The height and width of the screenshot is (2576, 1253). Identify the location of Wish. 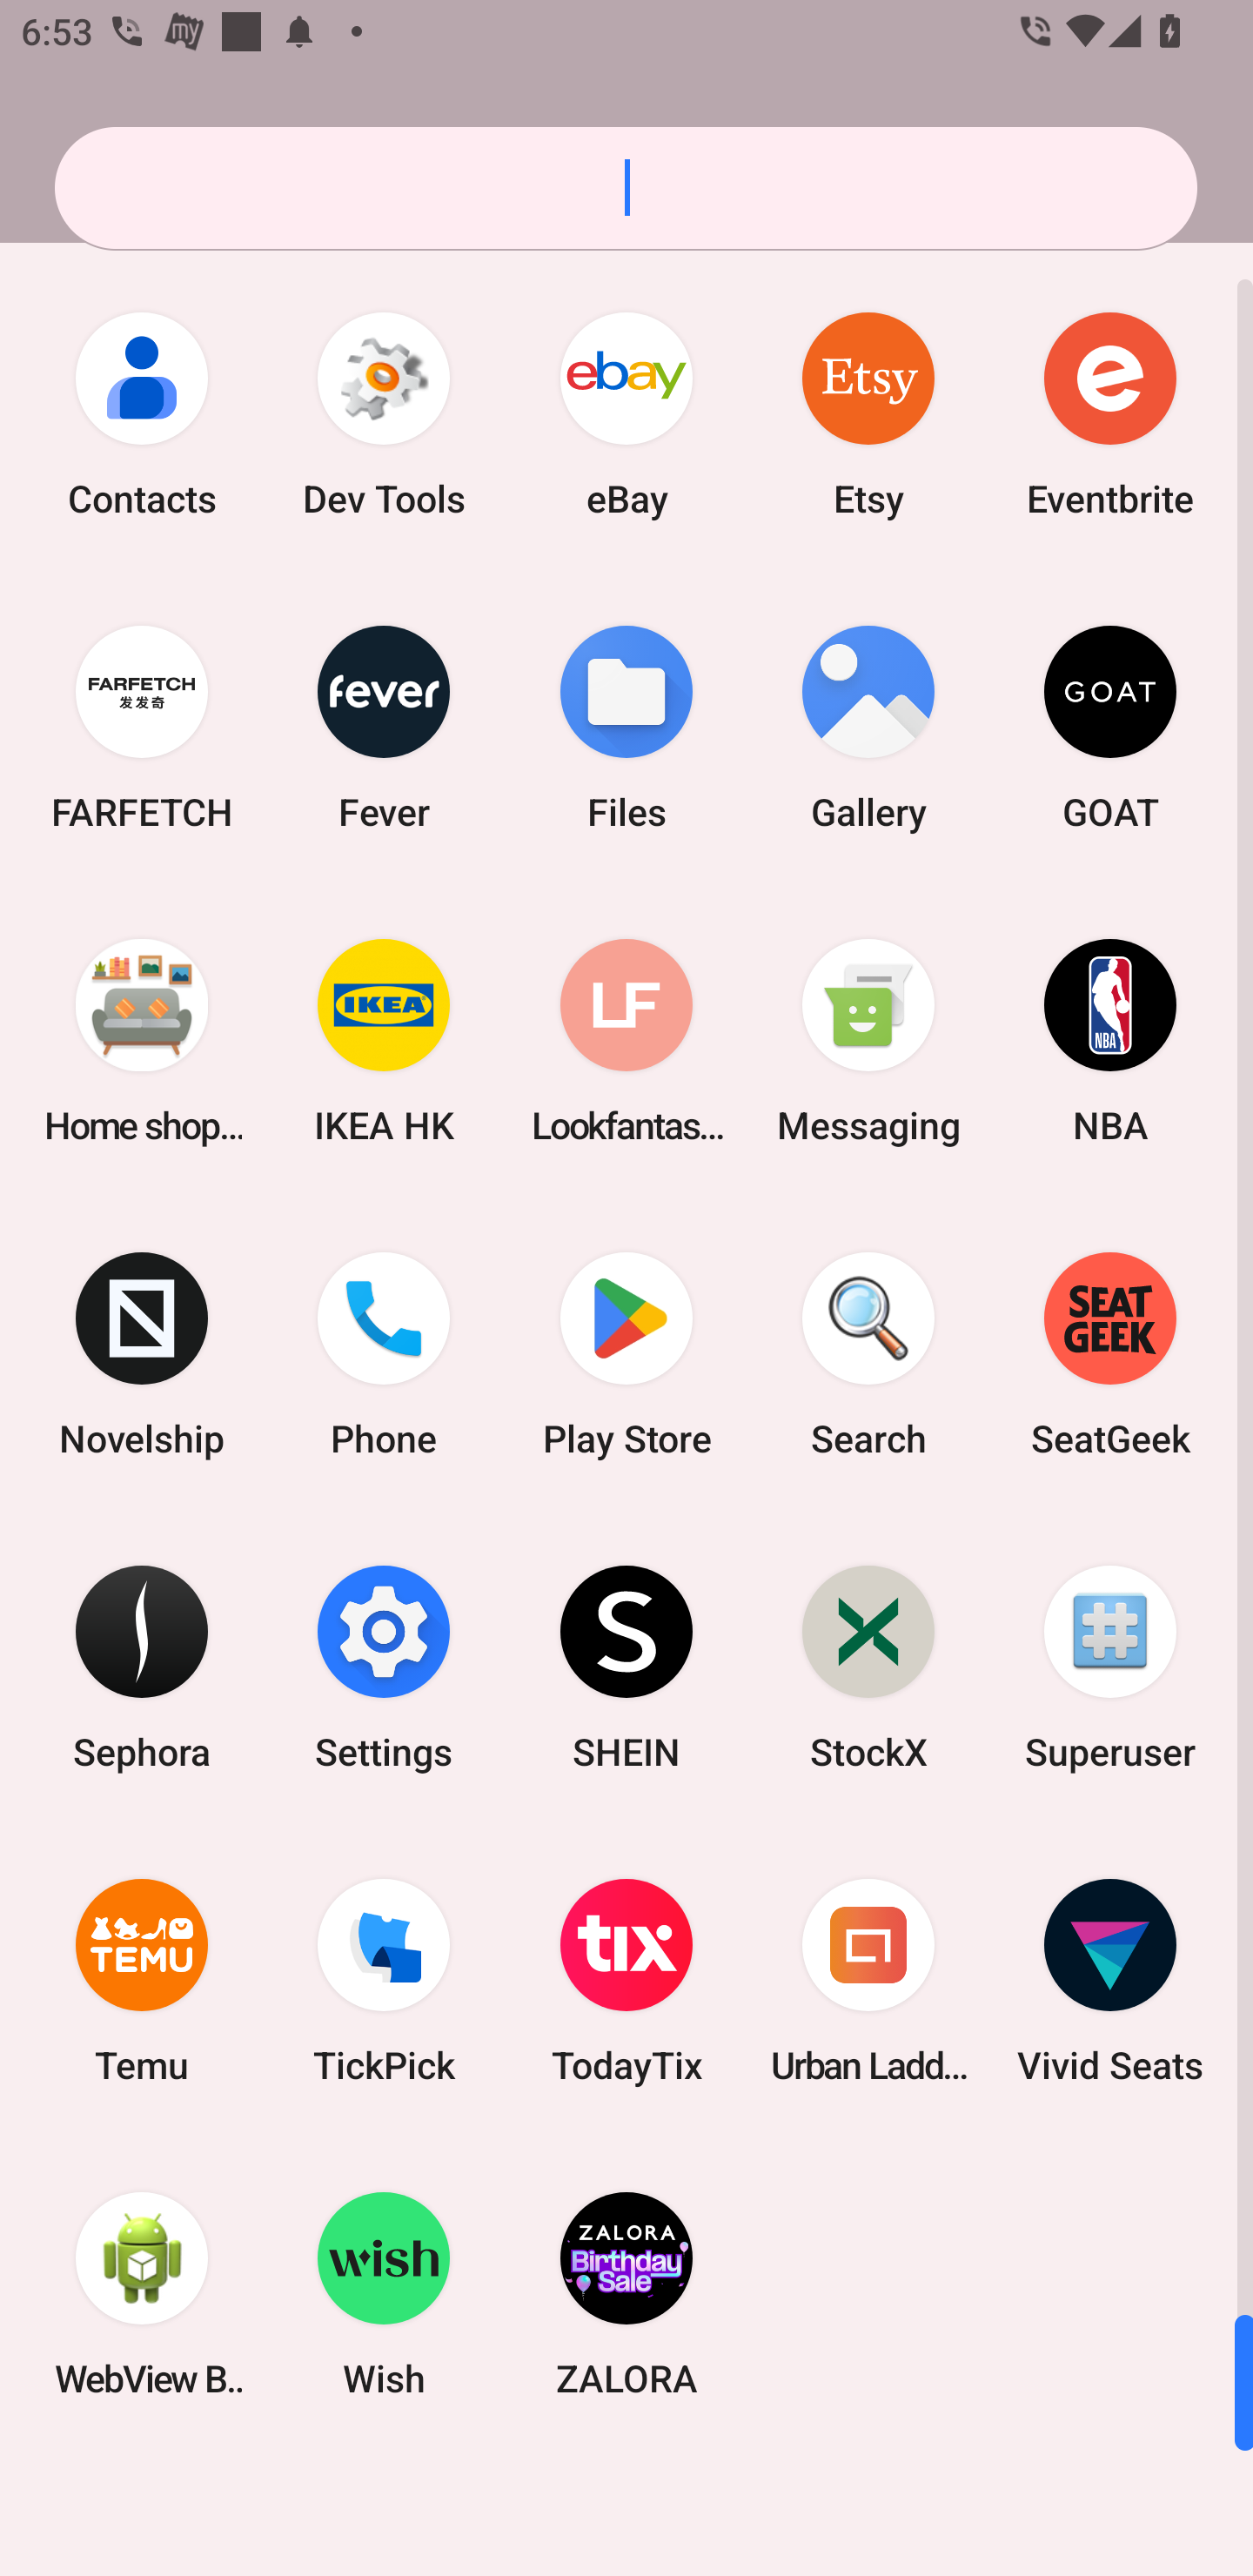
(384, 2293).